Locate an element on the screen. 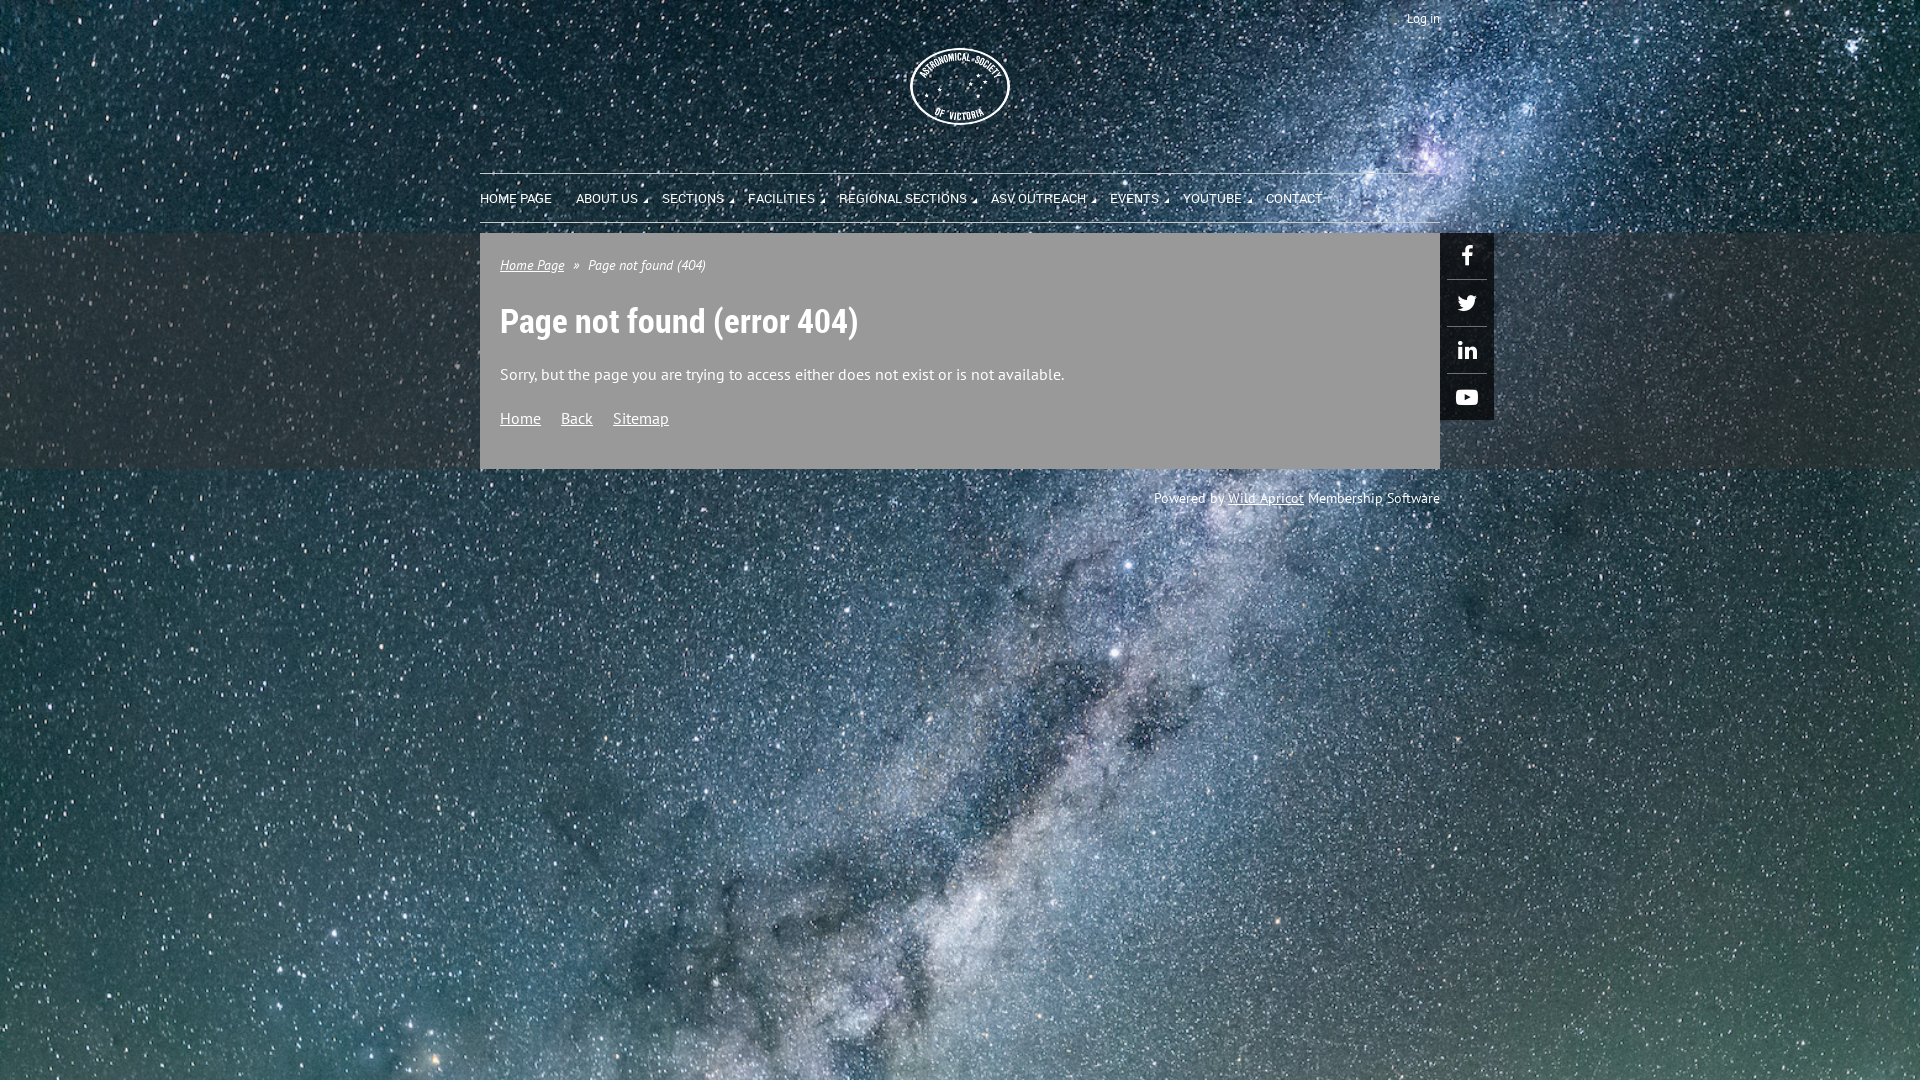 Image resolution: width=1920 pixels, height=1080 pixels. Back is located at coordinates (577, 418).